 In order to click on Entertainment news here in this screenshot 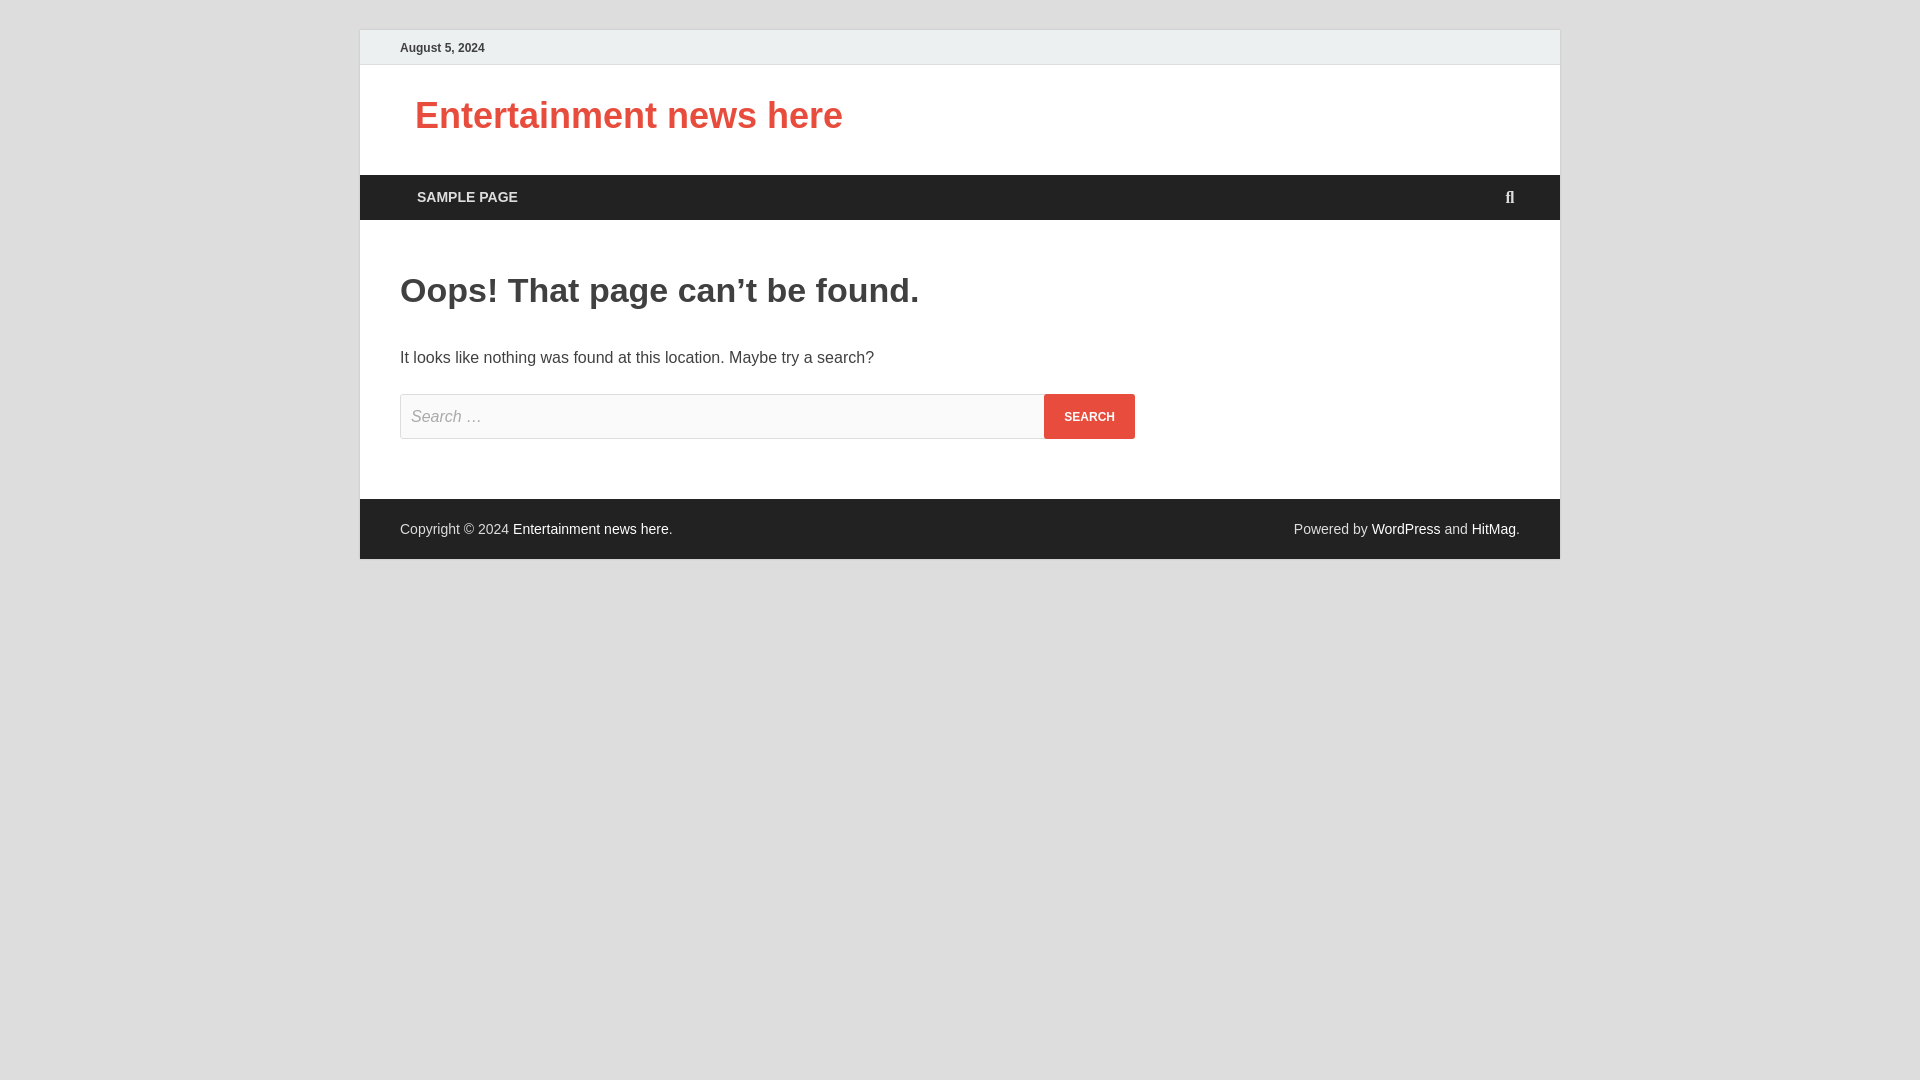, I will do `click(628, 116)`.